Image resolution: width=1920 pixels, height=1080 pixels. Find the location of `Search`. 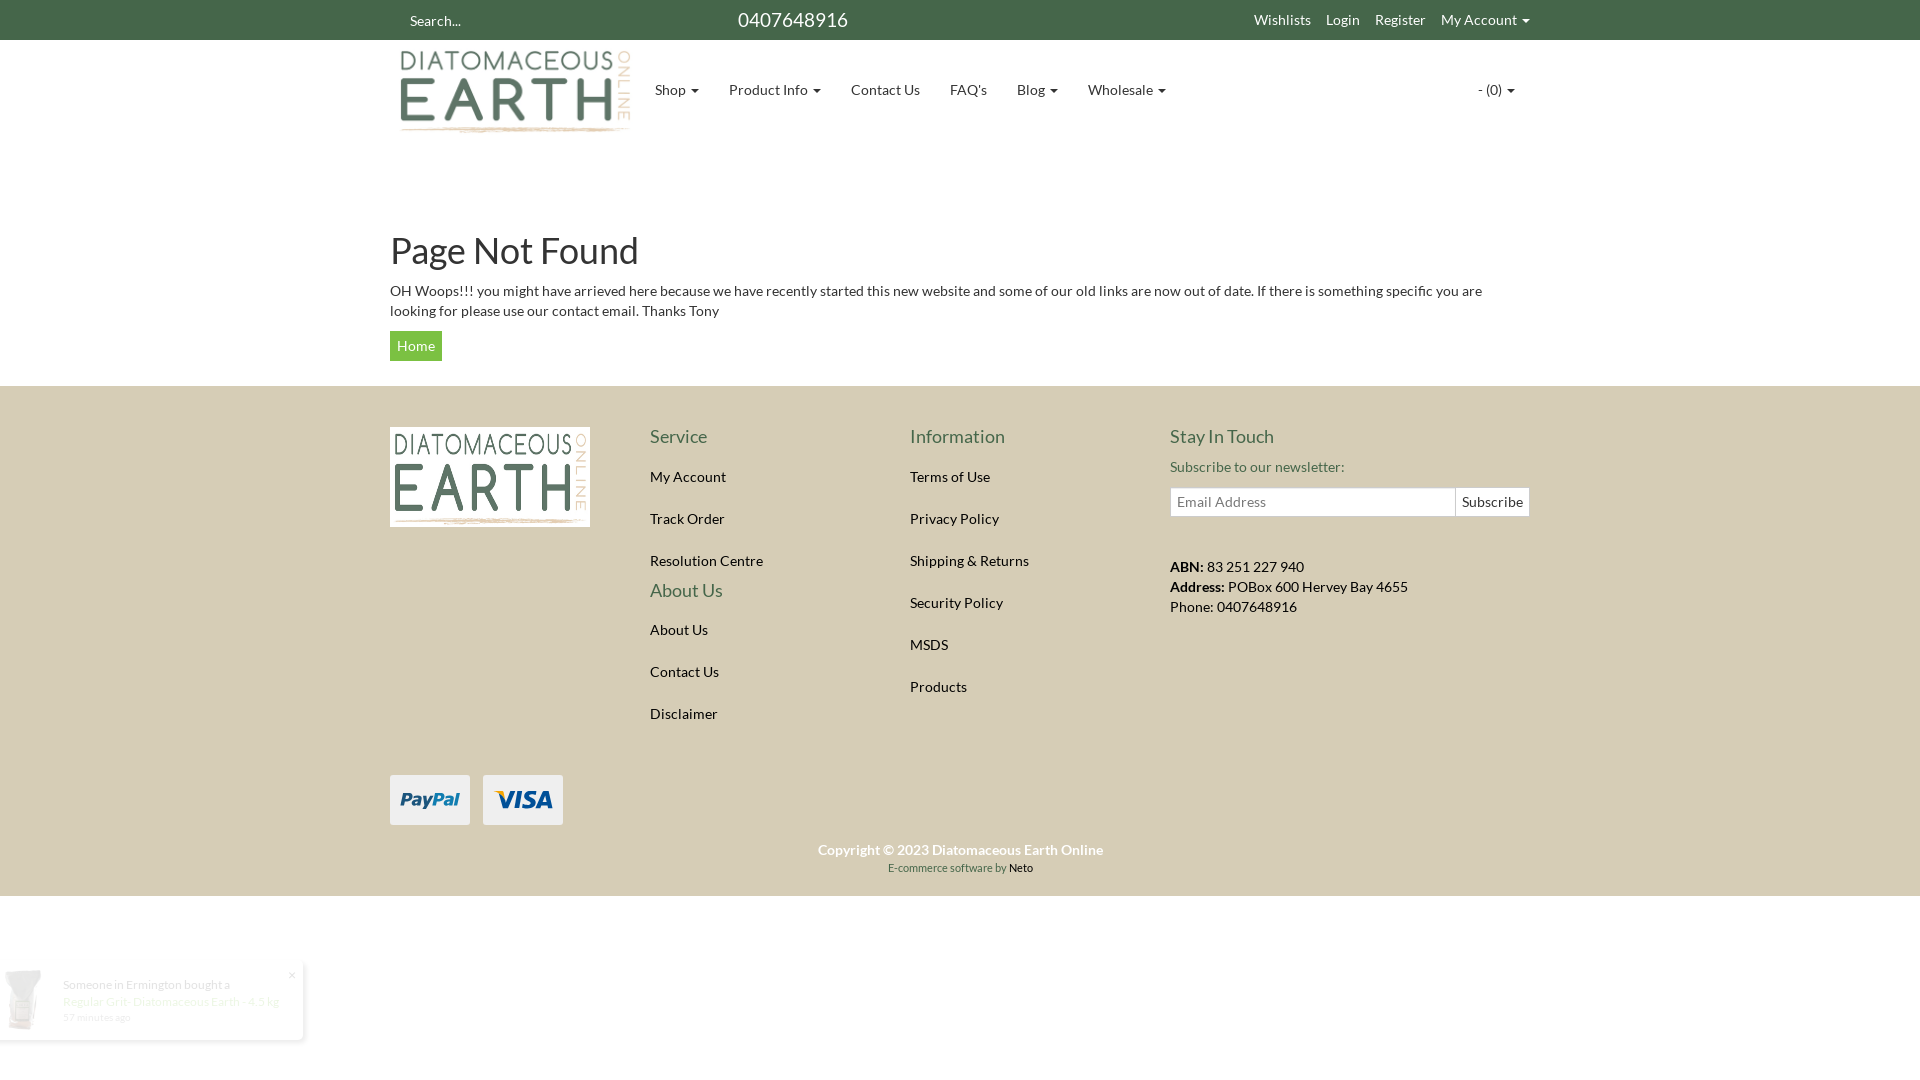

Search is located at coordinates (397, 20).